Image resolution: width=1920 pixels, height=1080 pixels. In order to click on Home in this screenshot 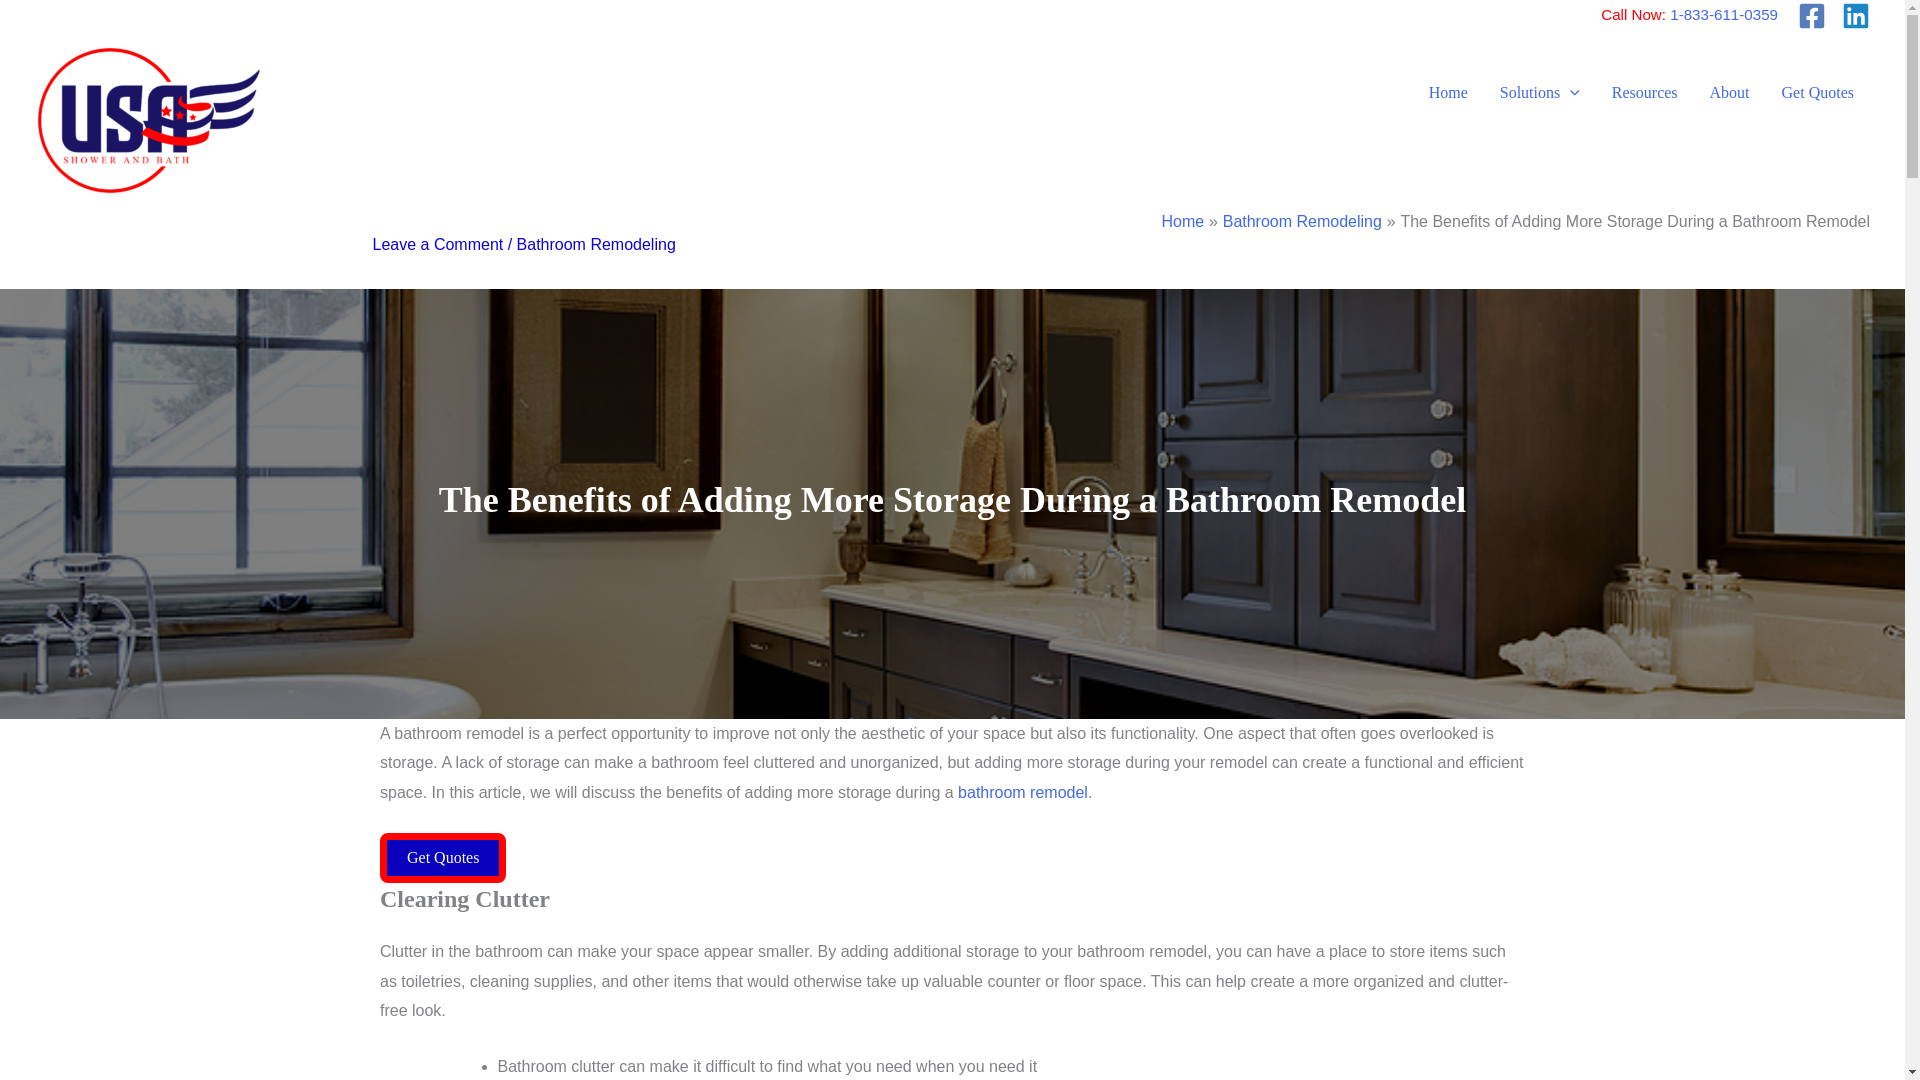, I will do `click(1183, 221)`.